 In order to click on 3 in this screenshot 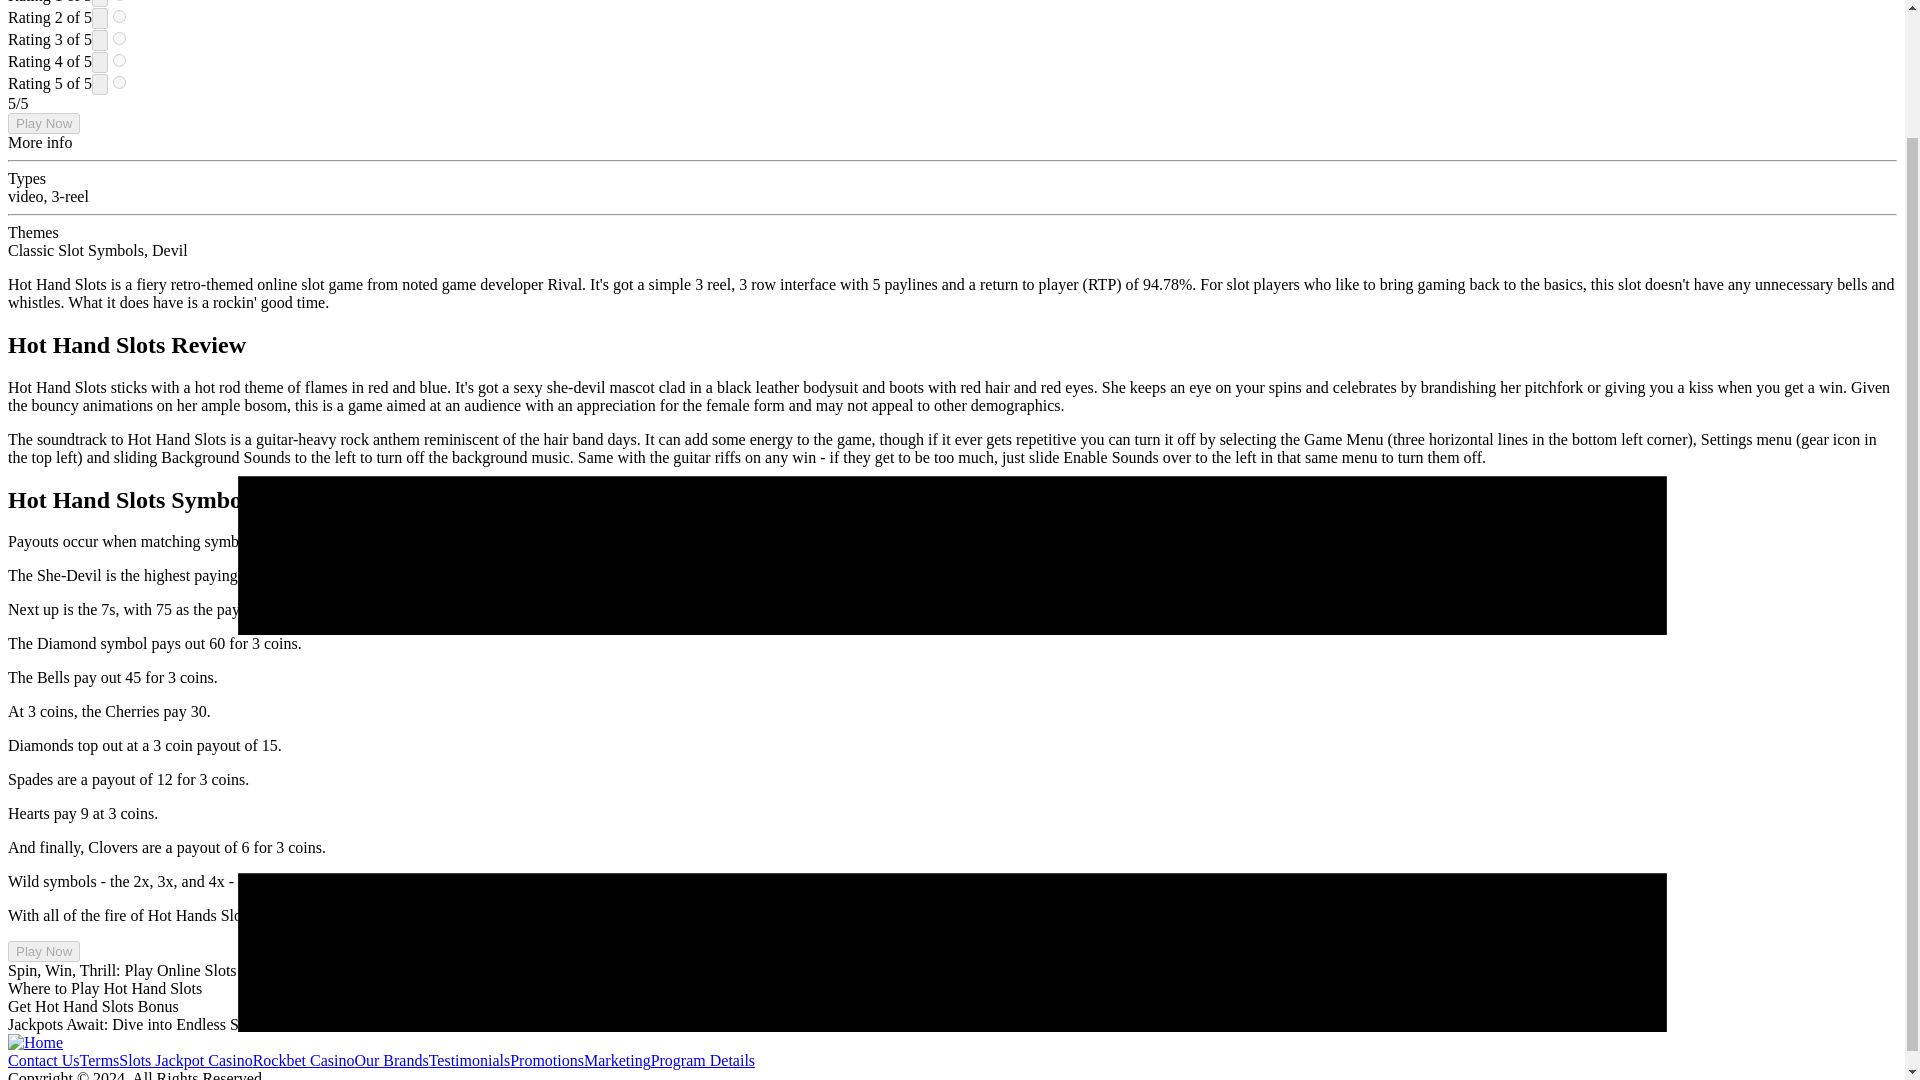, I will do `click(120, 38)`.